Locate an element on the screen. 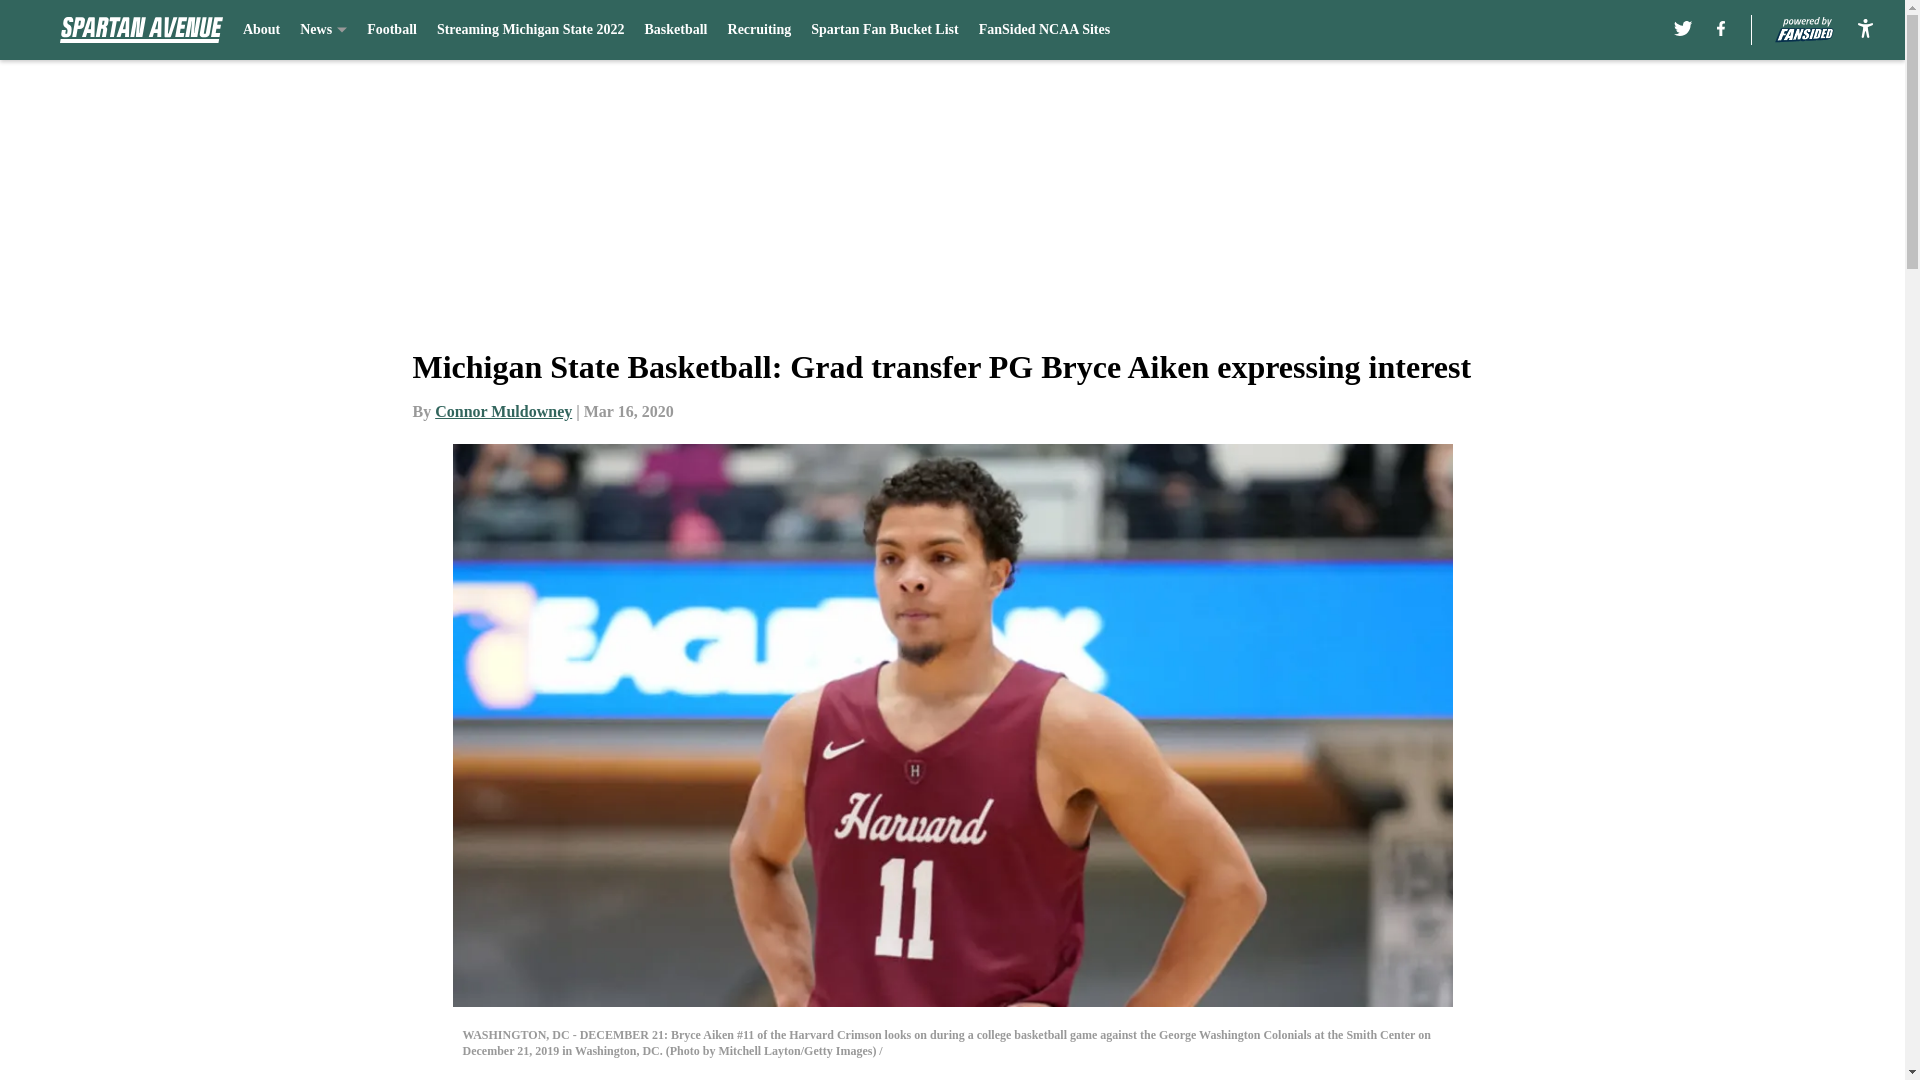 Image resolution: width=1920 pixels, height=1080 pixels. Spartan Fan Bucket List is located at coordinates (884, 30).